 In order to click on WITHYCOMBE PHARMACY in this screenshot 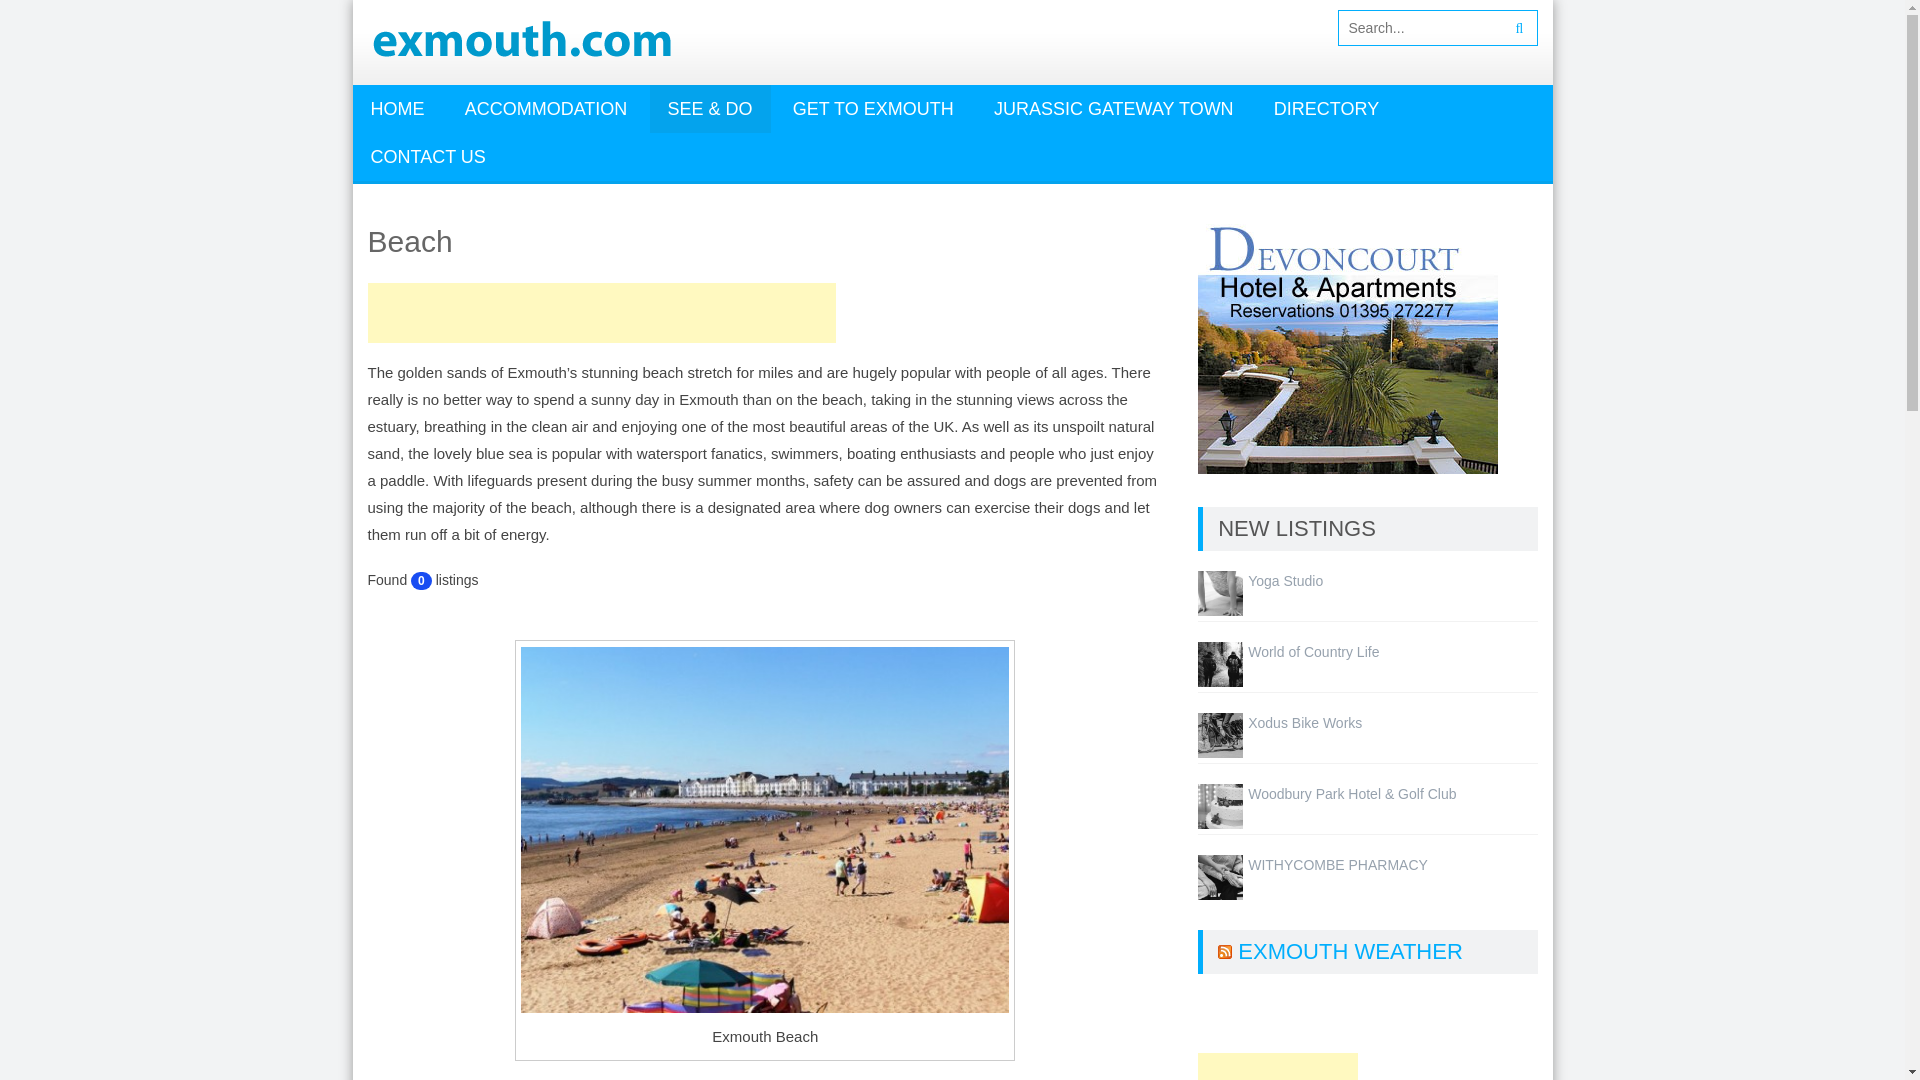, I will do `click(1338, 864)`.